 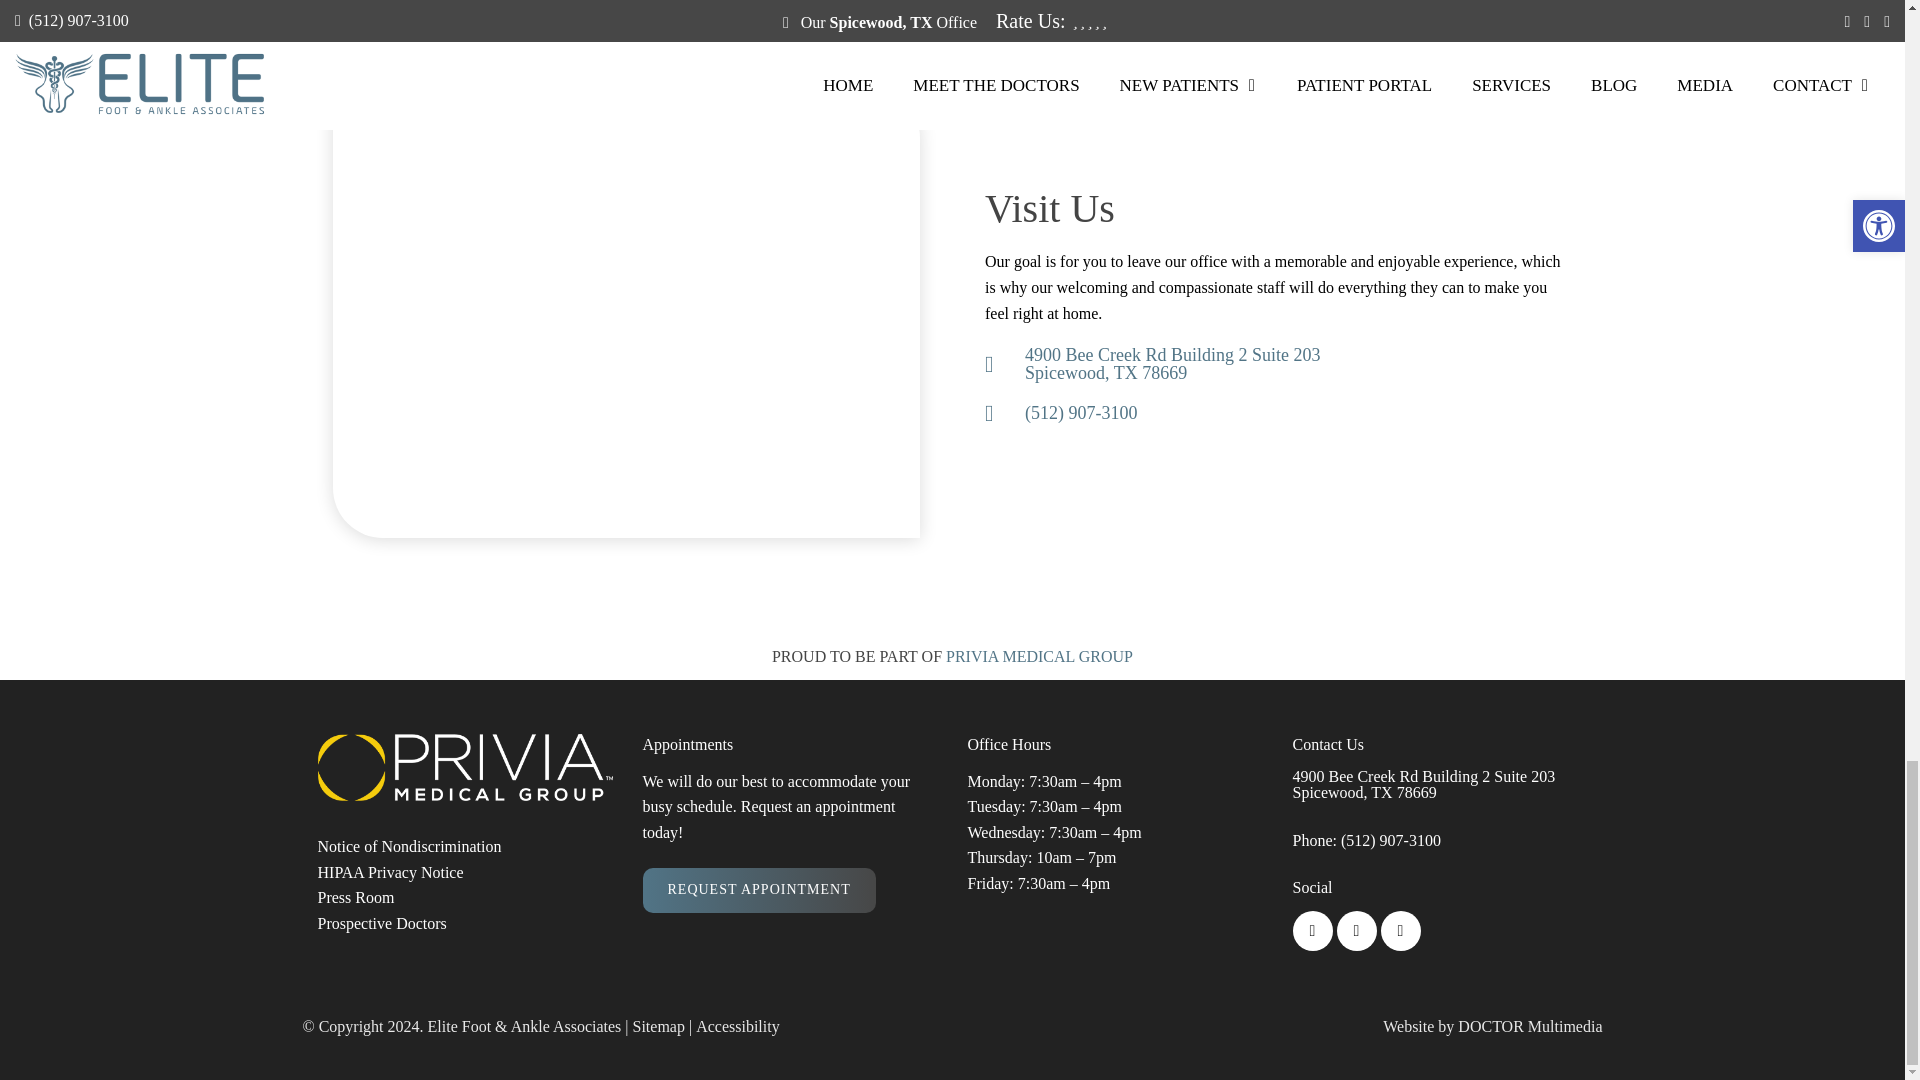 What do you see at coordinates (1298, 364) in the screenshot?
I see `HIPAA Privacy Notice` at bounding box center [1298, 364].